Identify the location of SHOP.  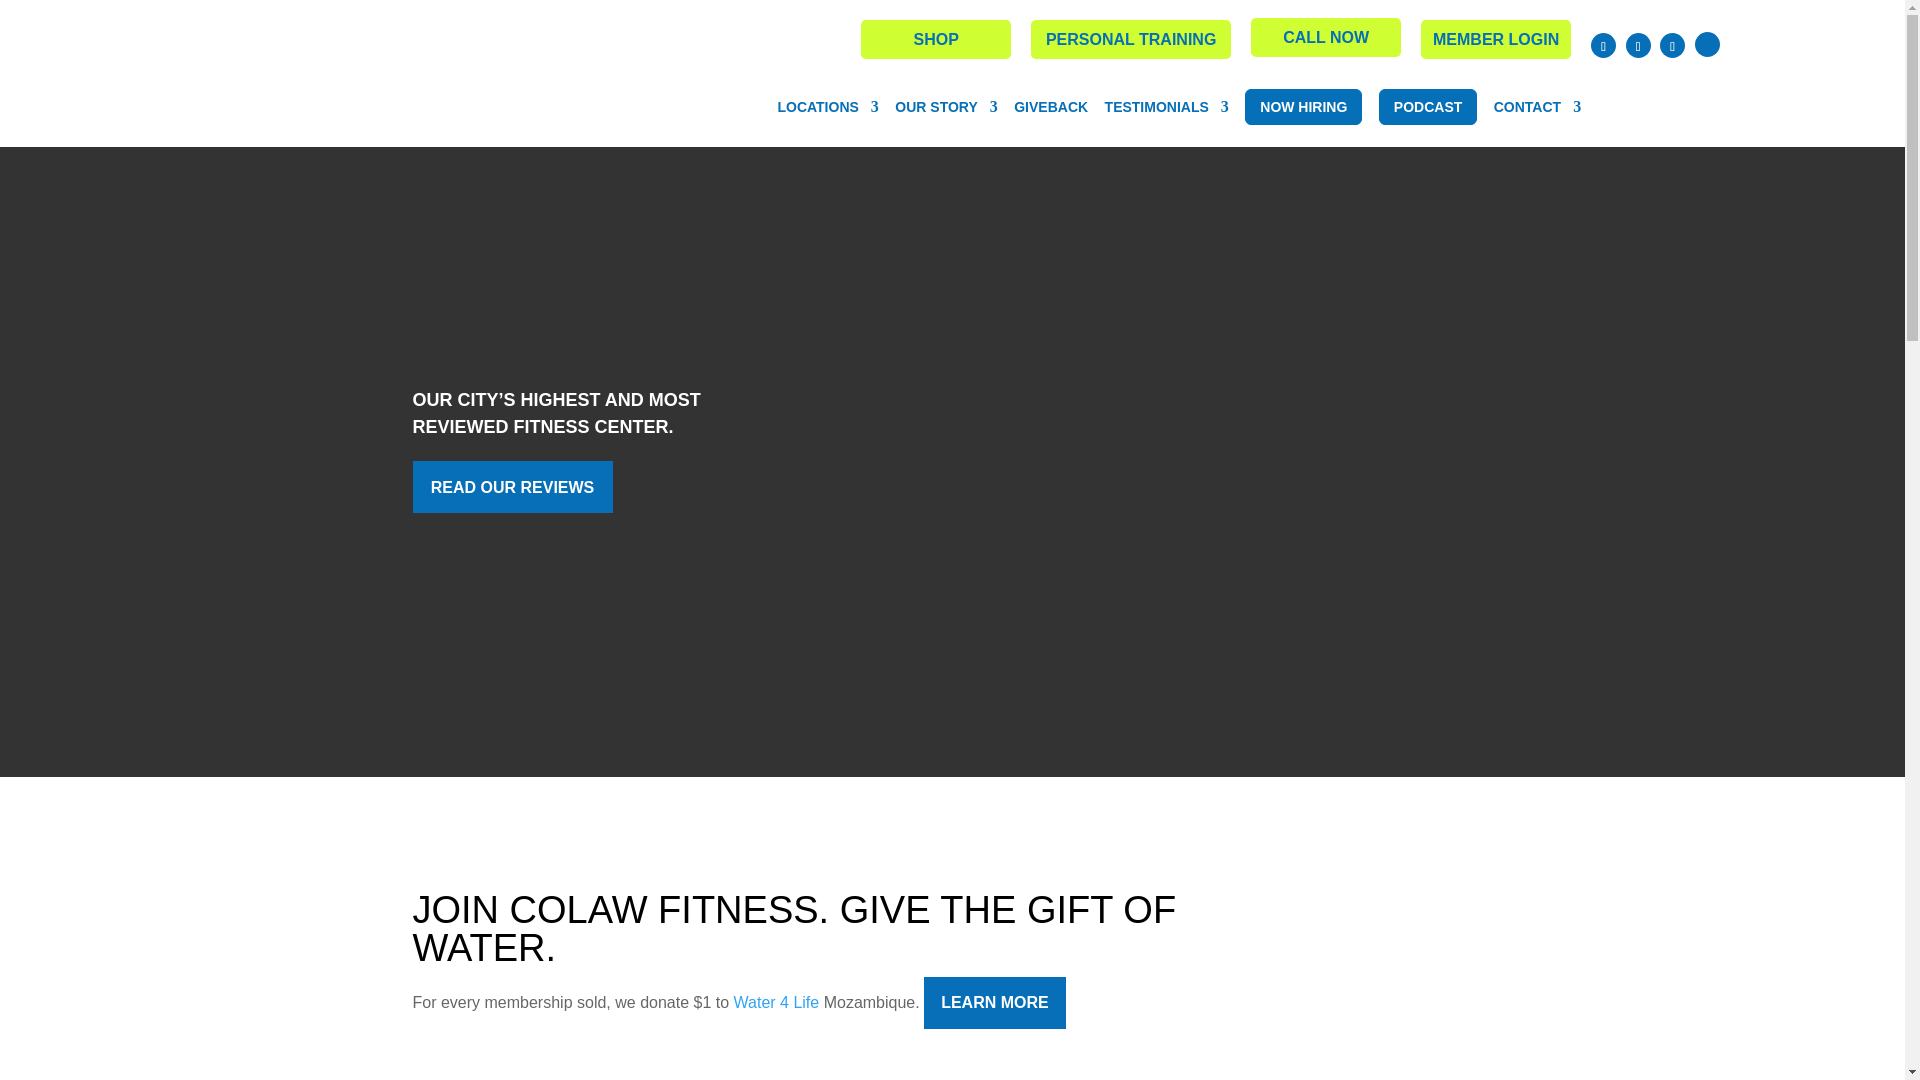
(936, 40).